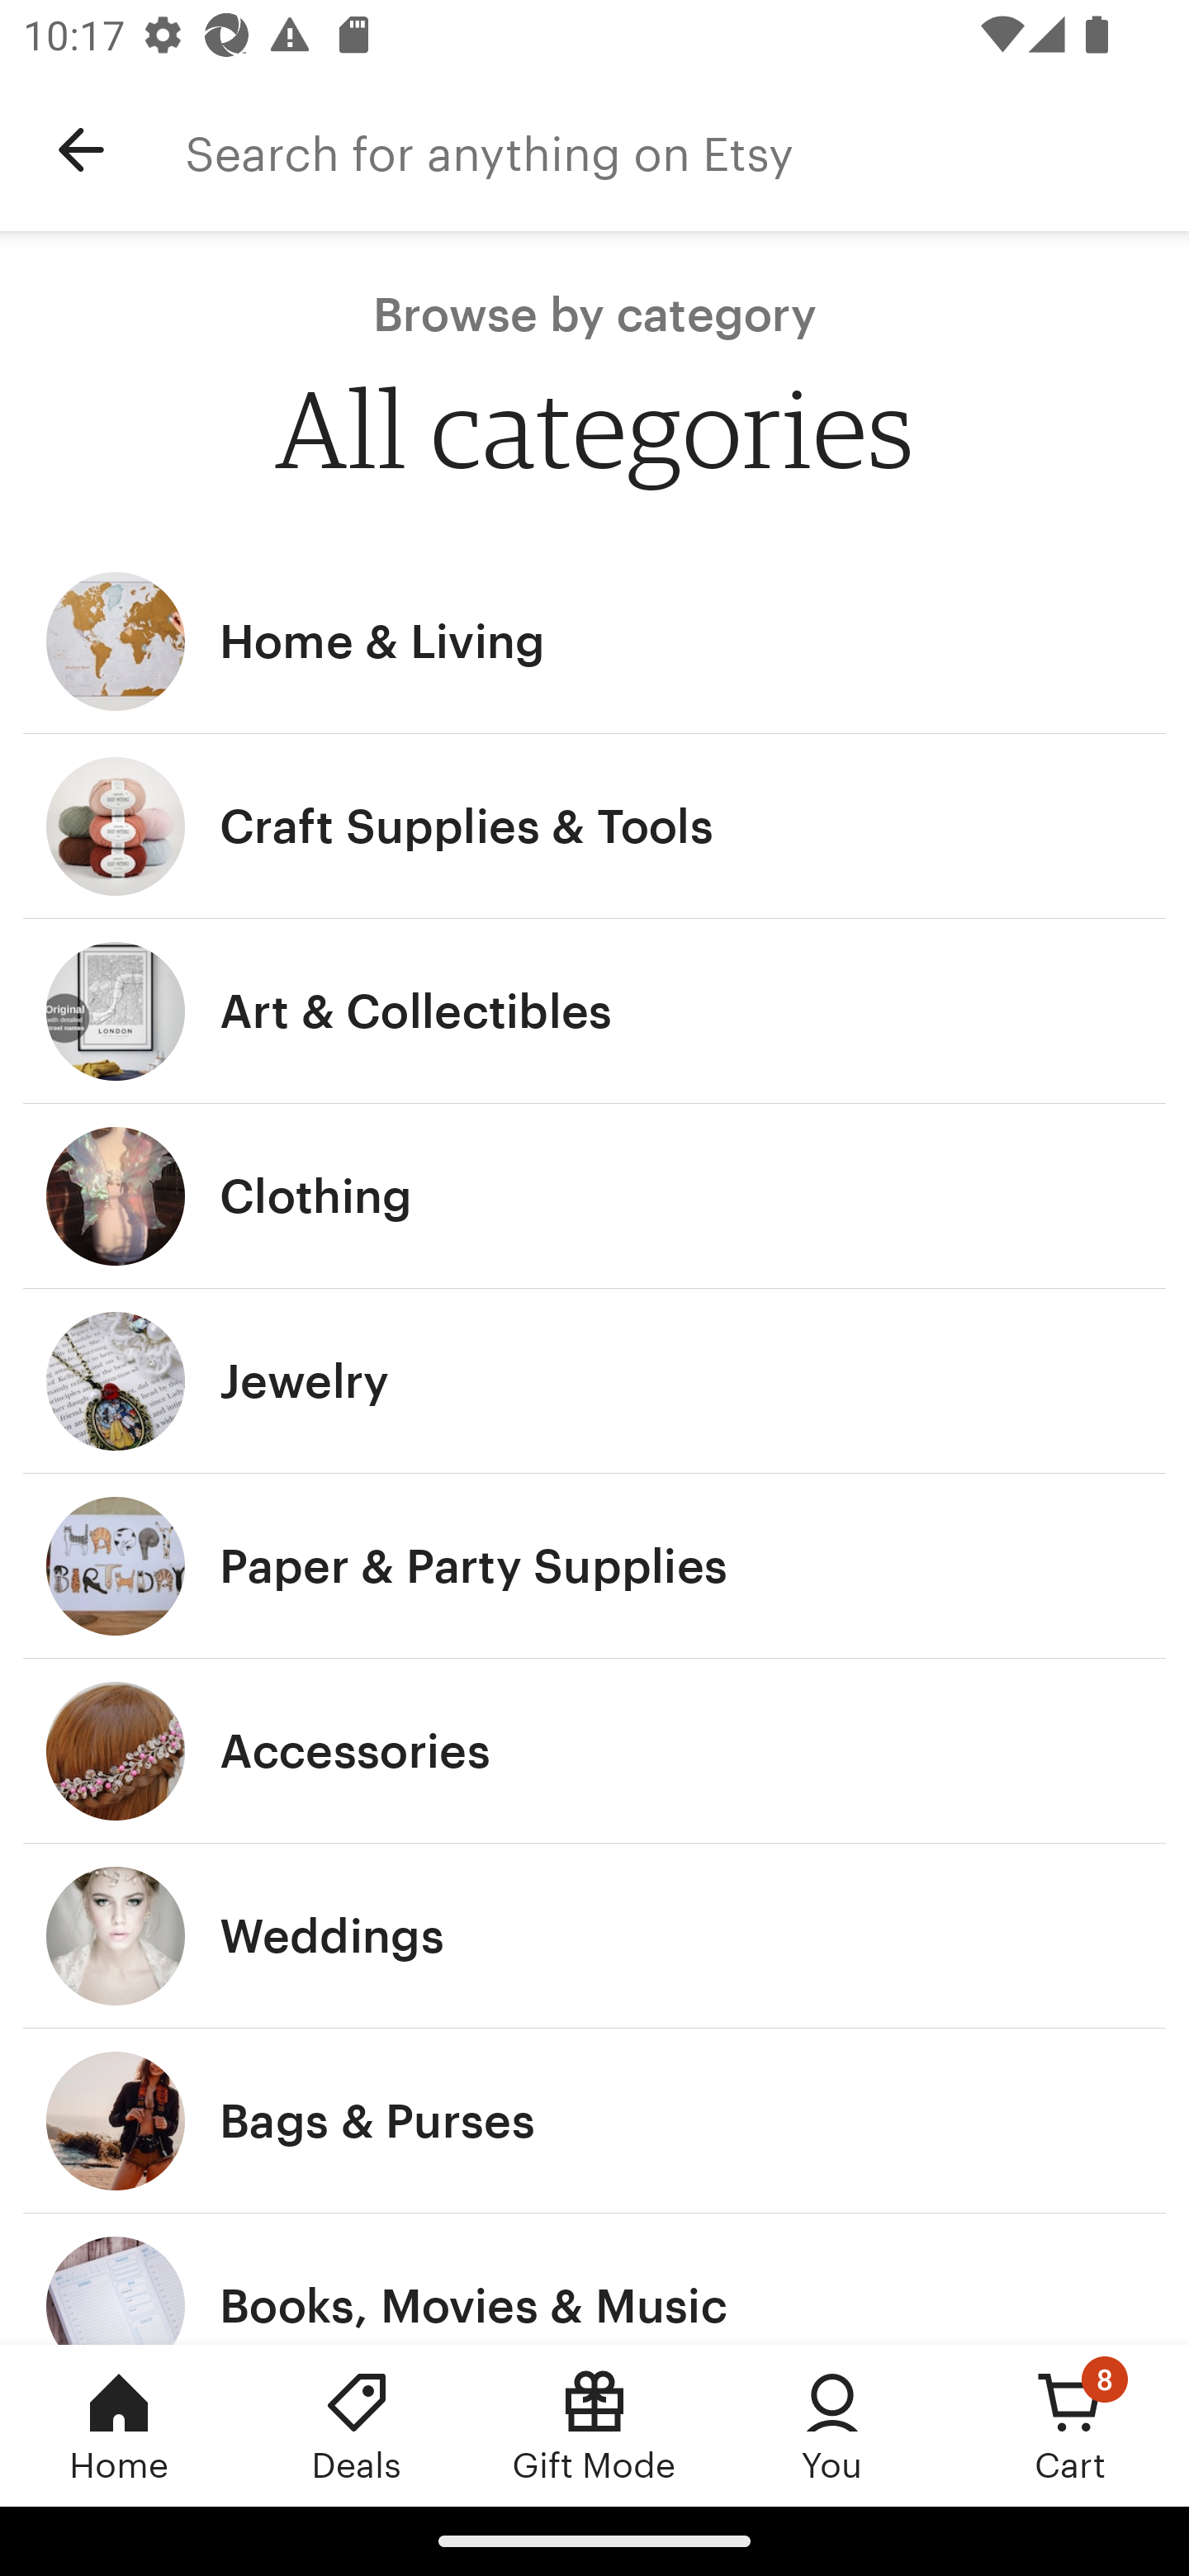  Describe the element at coordinates (594, 1012) in the screenshot. I see `Art & Collectibles` at that location.